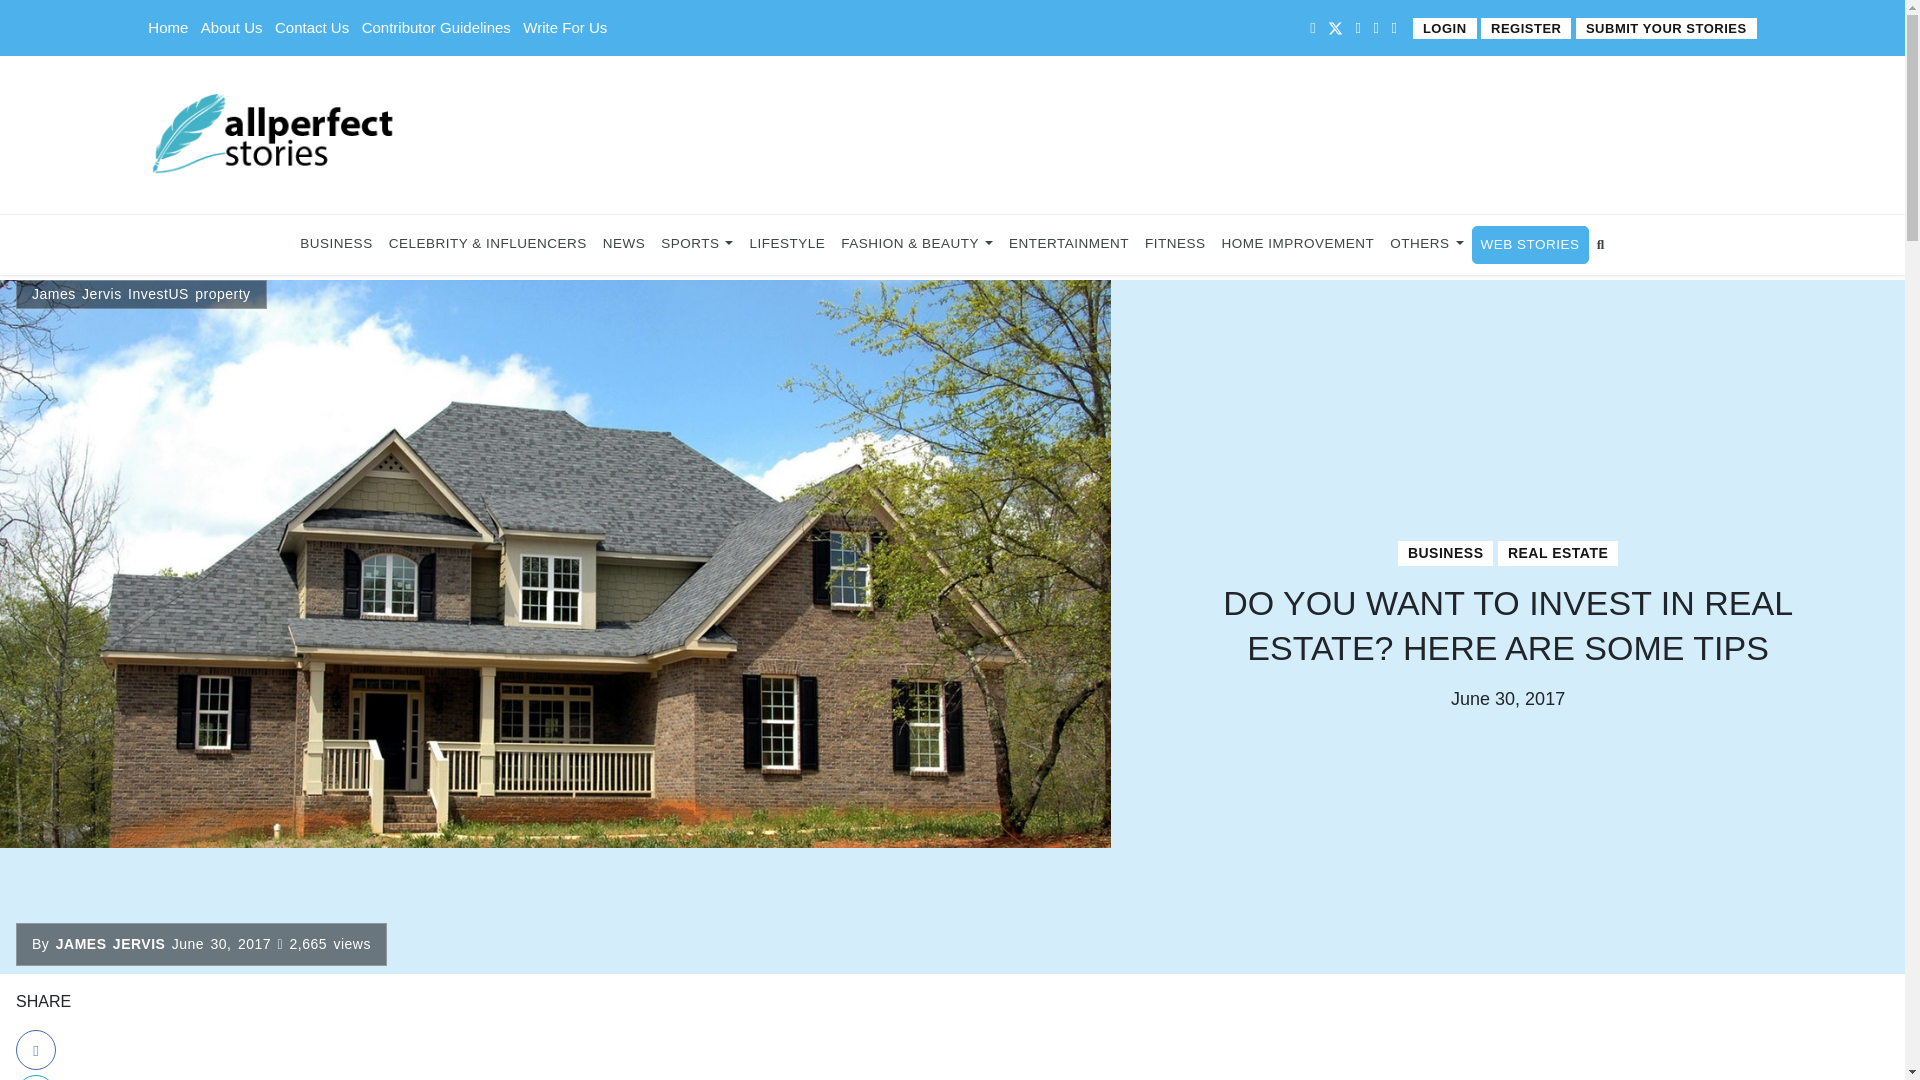 The image size is (1920, 1080). Describe the element at coordinates (1666, 28) in the screenshot. I see `SUBMIT YOUR STORIES` at that location.